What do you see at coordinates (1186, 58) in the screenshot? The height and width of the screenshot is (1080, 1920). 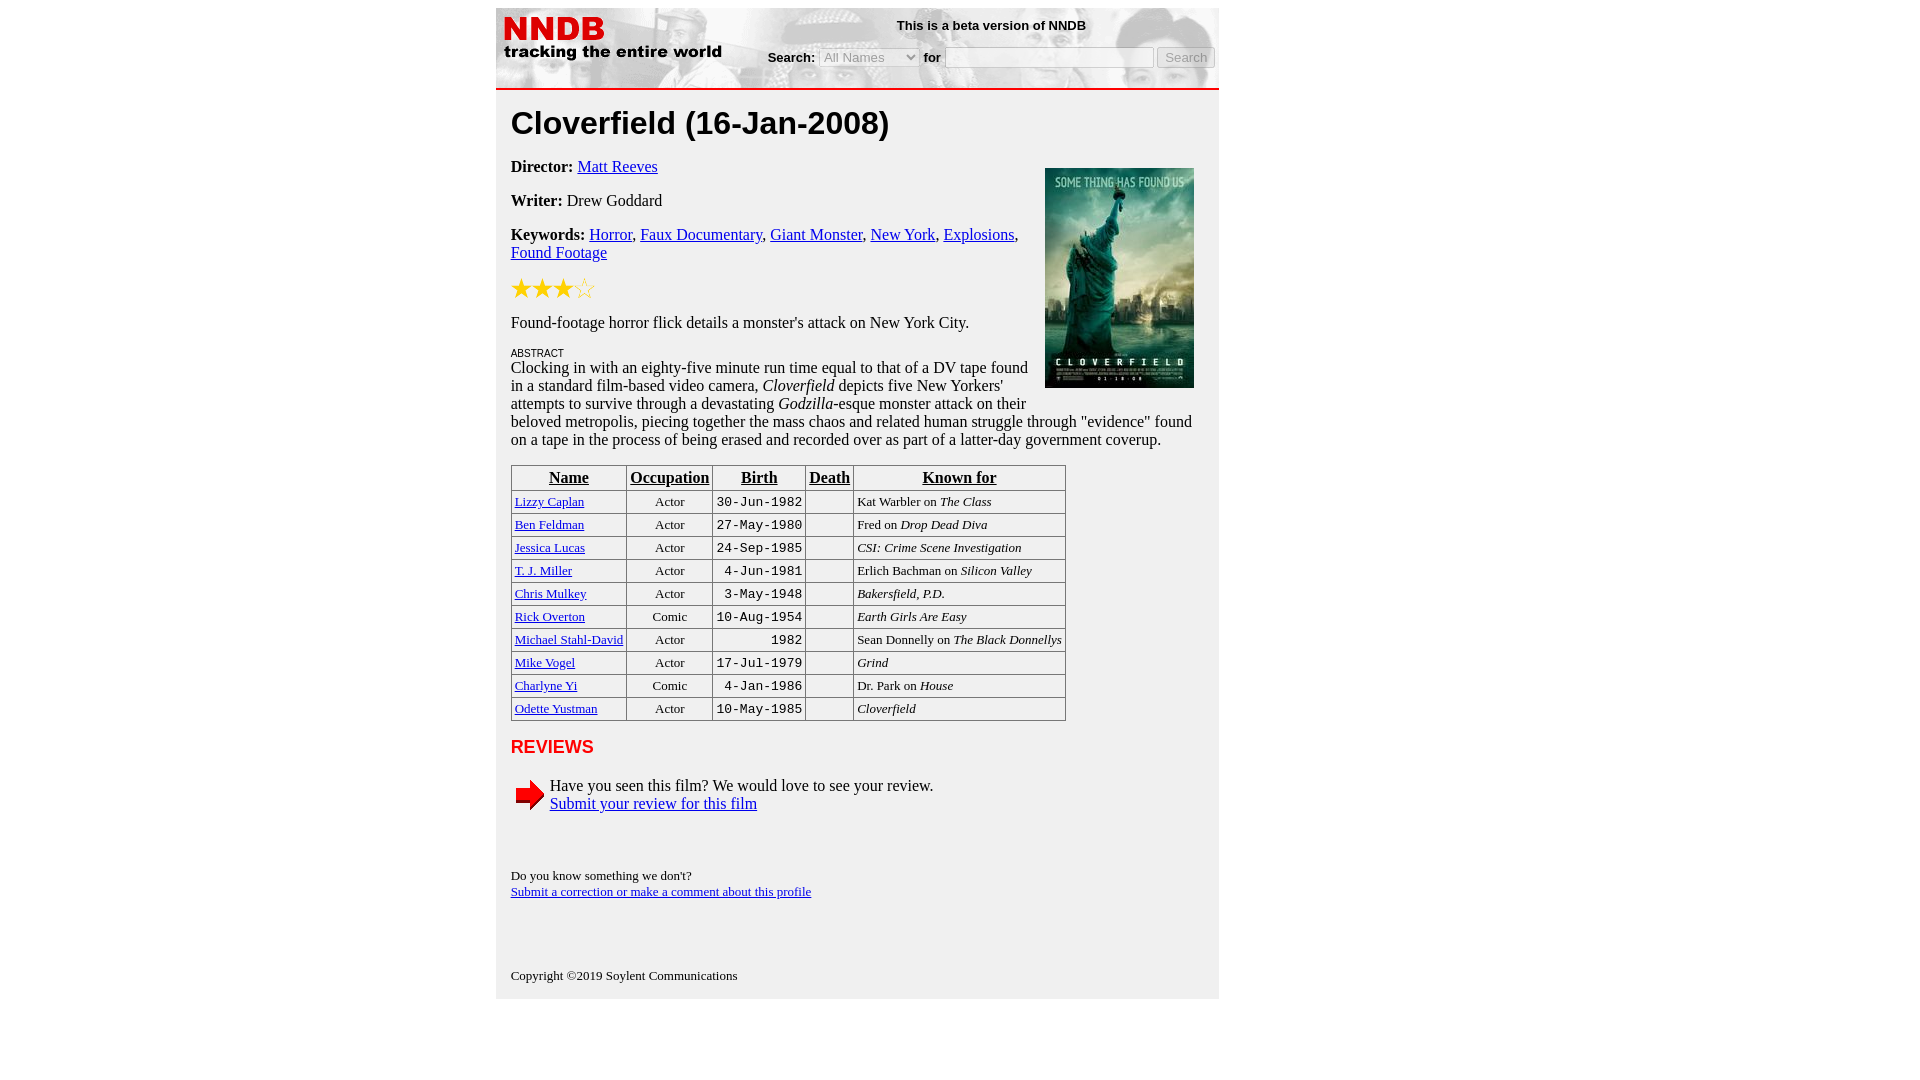 I see `Search` at bounding box center [1186, 58].